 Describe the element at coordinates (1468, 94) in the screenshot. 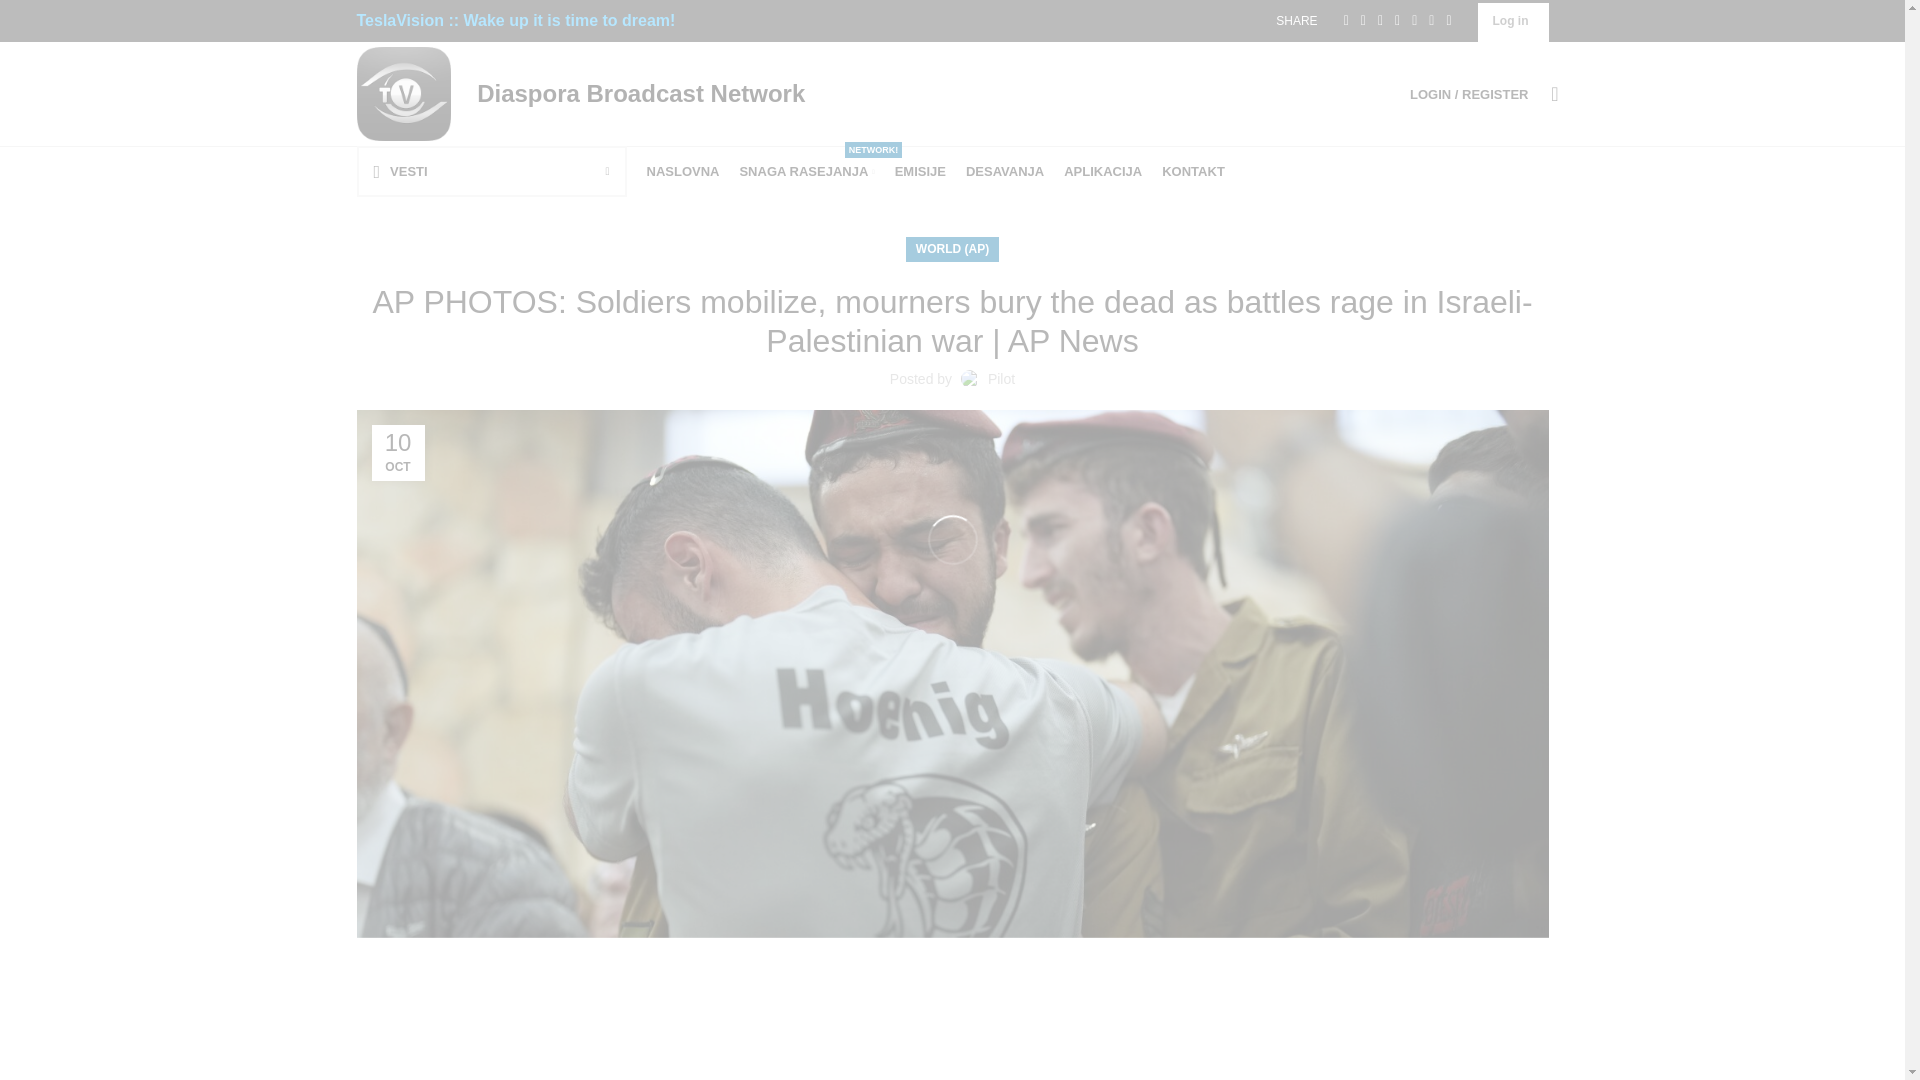

I see `Log in` at that location.